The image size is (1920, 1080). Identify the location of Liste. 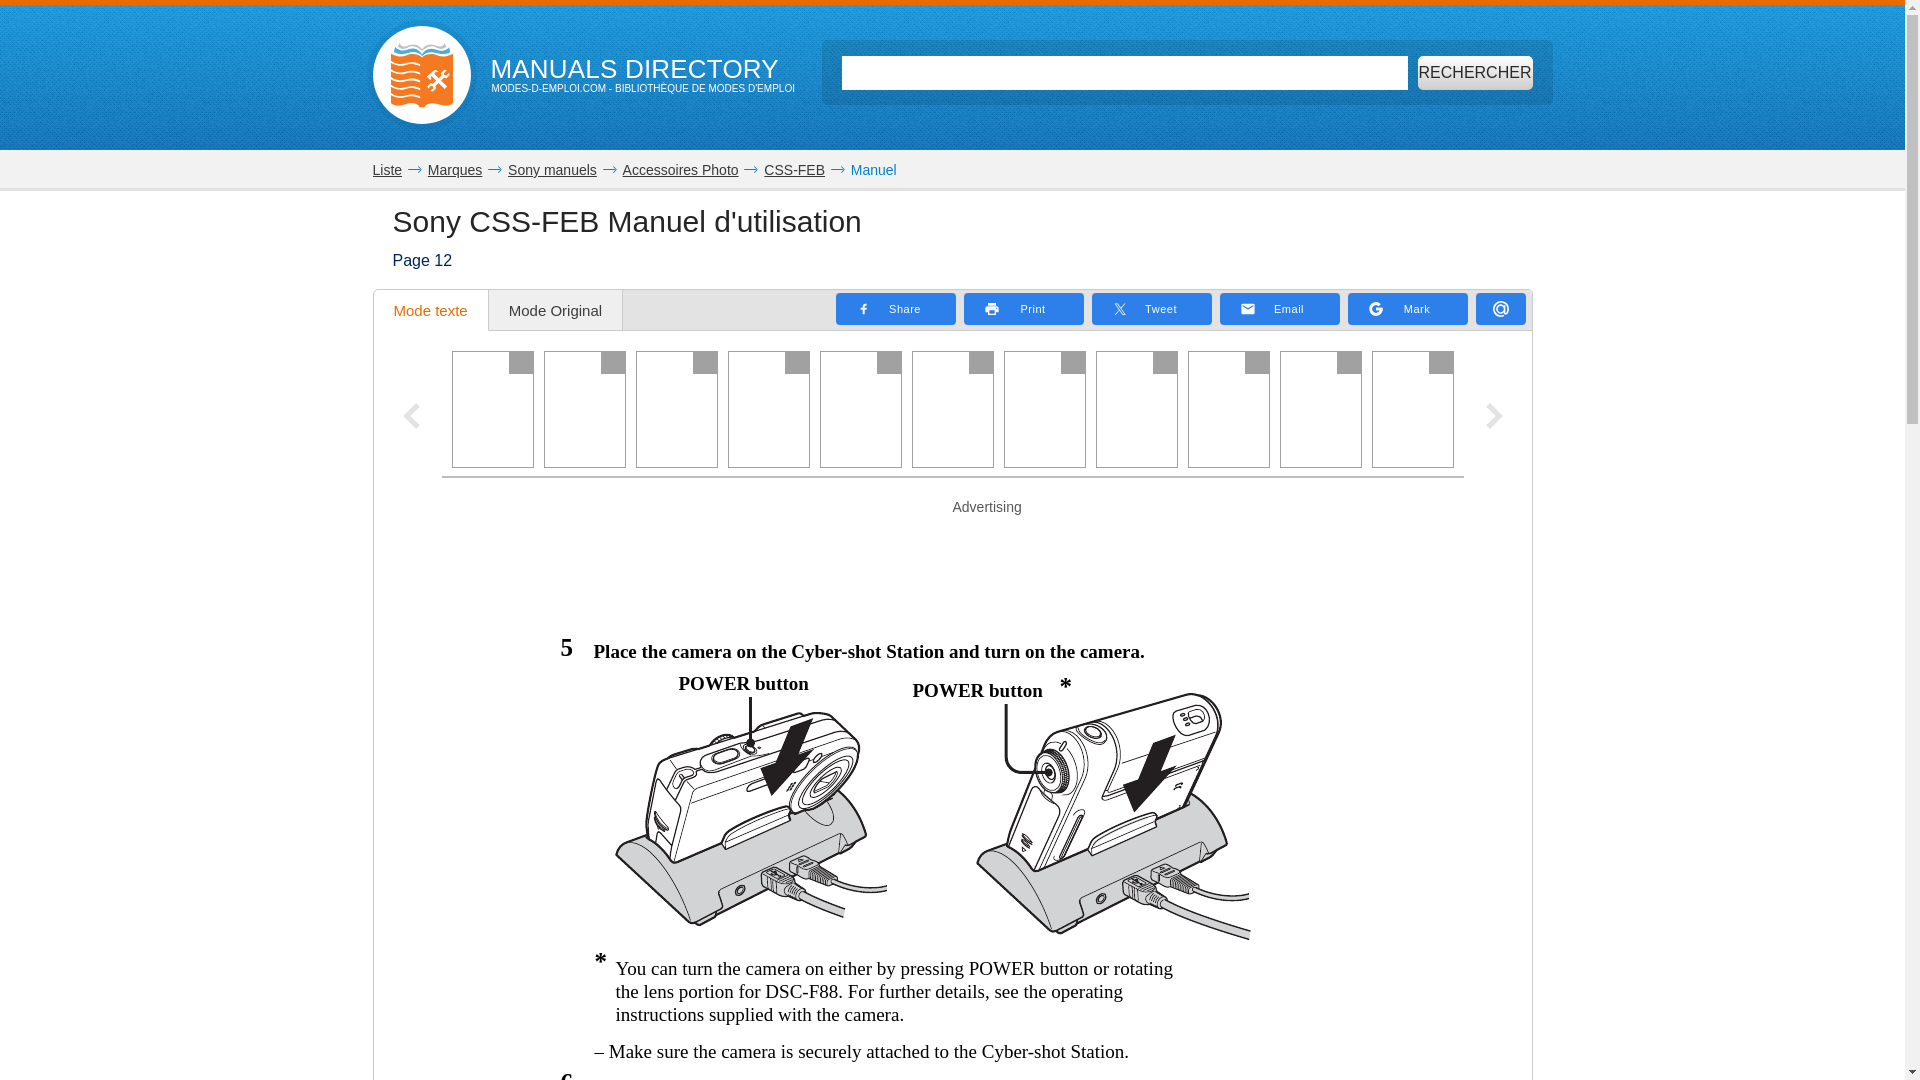
(386, 170).